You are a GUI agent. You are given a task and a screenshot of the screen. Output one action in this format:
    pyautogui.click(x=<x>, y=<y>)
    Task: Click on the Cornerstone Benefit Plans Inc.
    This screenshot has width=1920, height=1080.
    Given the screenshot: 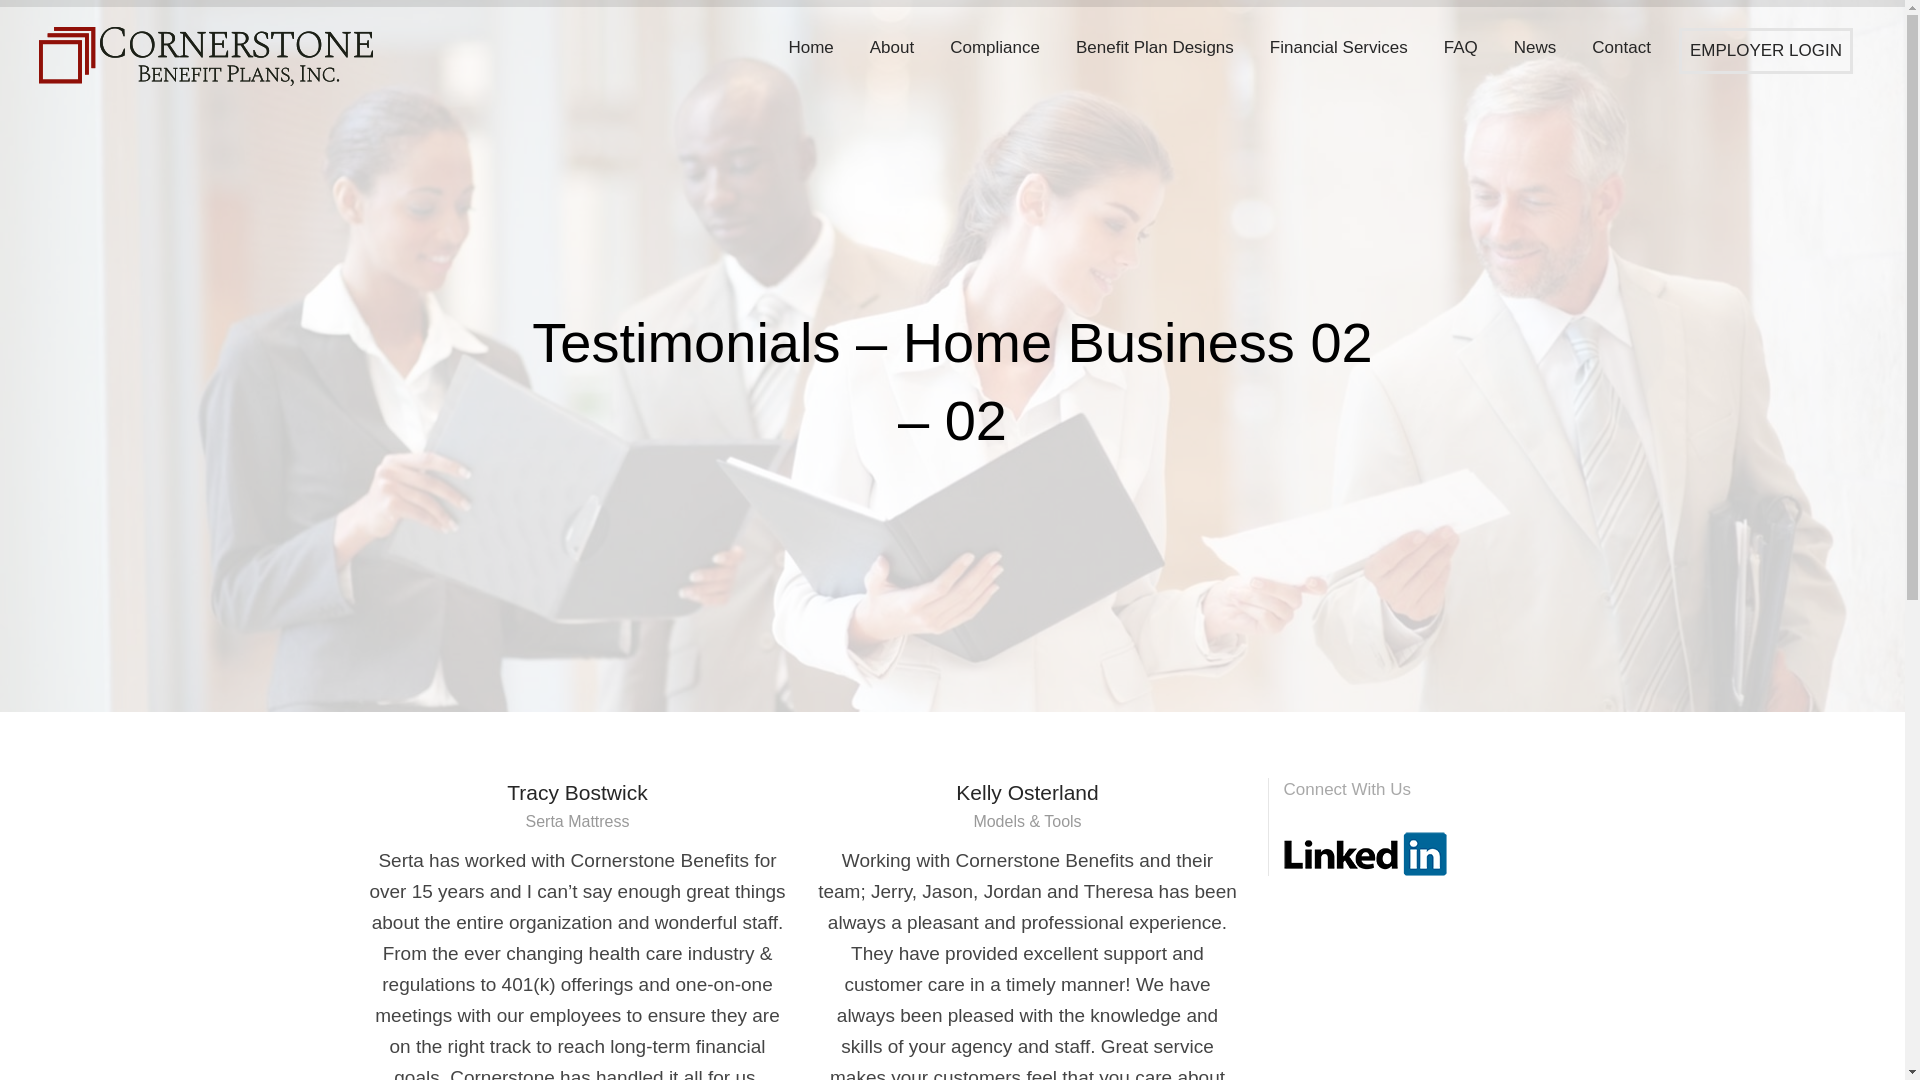 What is the action you would take?
    pyautogui.click(x=214, y=56)
    